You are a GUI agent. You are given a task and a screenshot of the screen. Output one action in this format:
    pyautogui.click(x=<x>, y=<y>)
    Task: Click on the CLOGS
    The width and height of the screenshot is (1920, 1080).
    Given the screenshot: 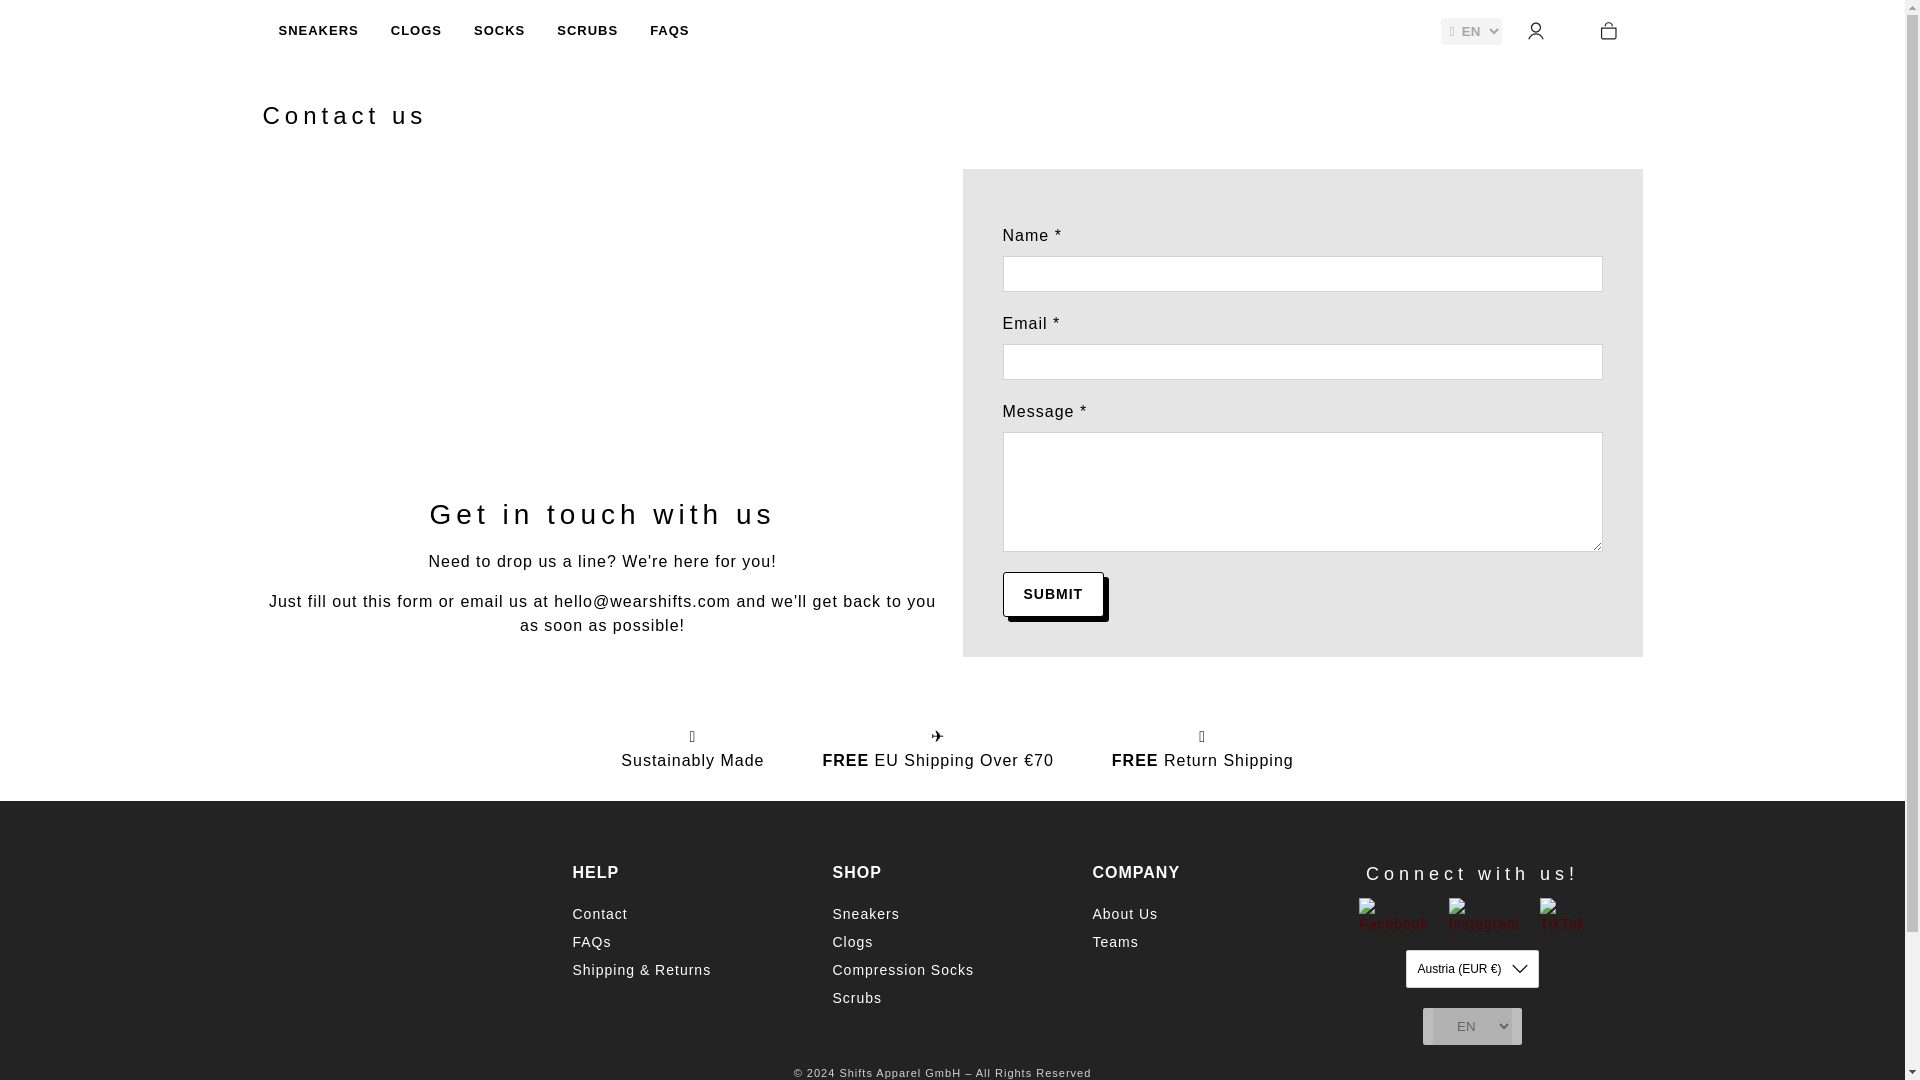 What is the action you would take?
    pyautogui.click(x=416, y=31)
    